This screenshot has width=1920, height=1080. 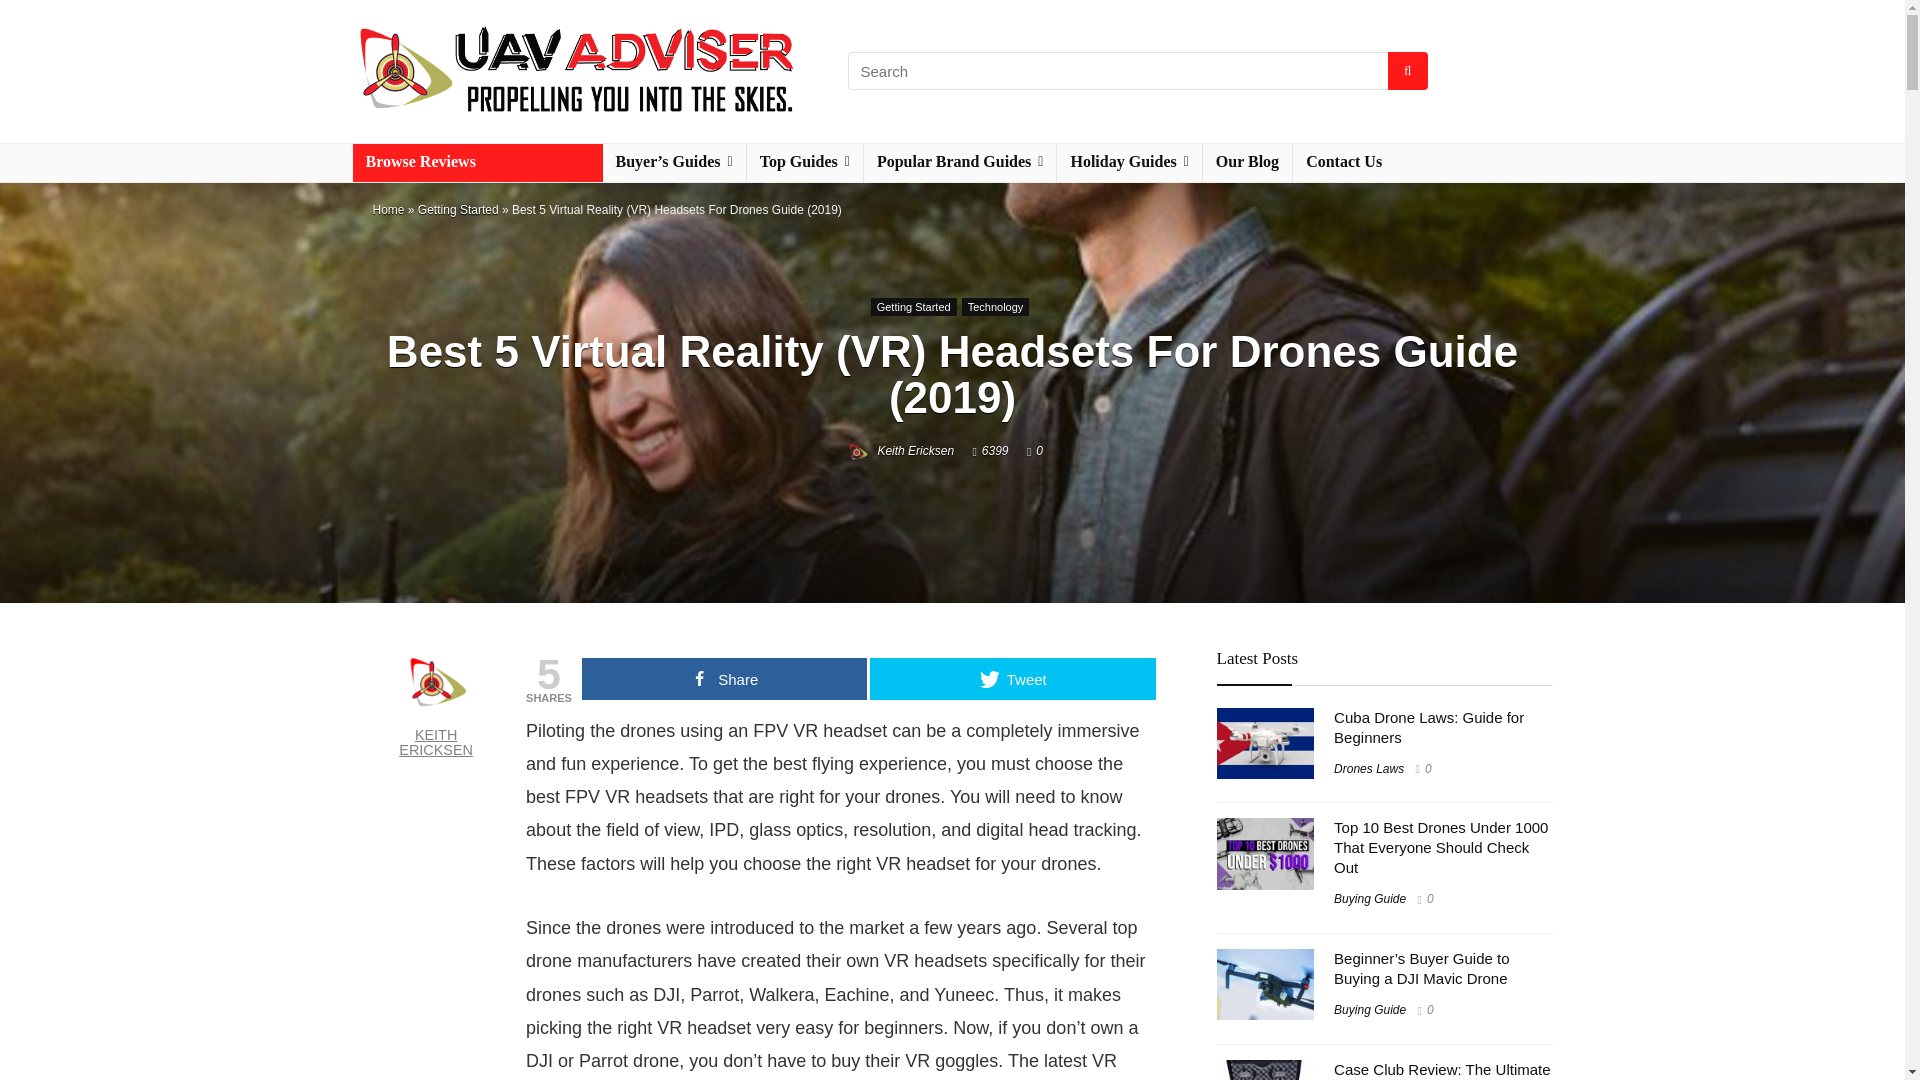 What do you see at coordinates (804, 162) in the screenshot?
I see `Top Guides` at bounding box center [804, 162].